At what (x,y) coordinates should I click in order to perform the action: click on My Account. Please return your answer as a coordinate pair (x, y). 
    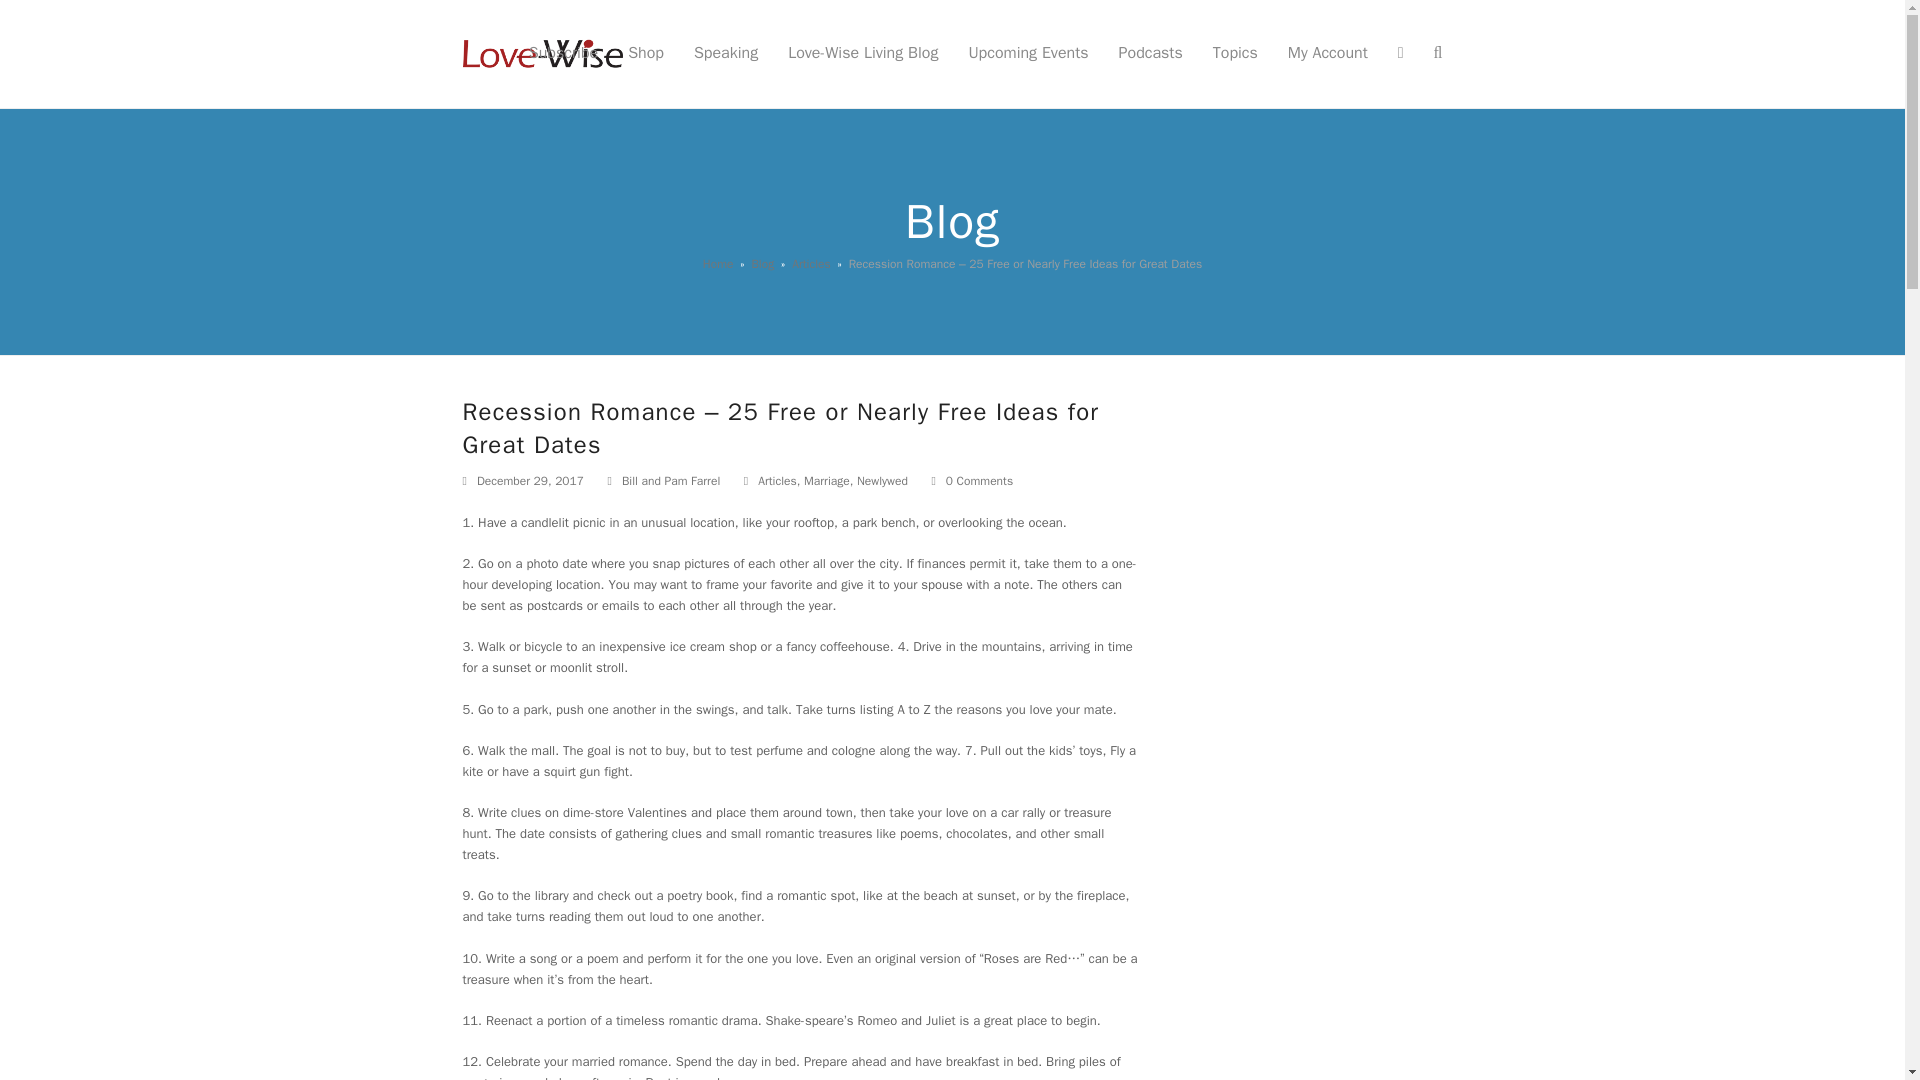
    Looking at the image, I should click on (1327, 54).